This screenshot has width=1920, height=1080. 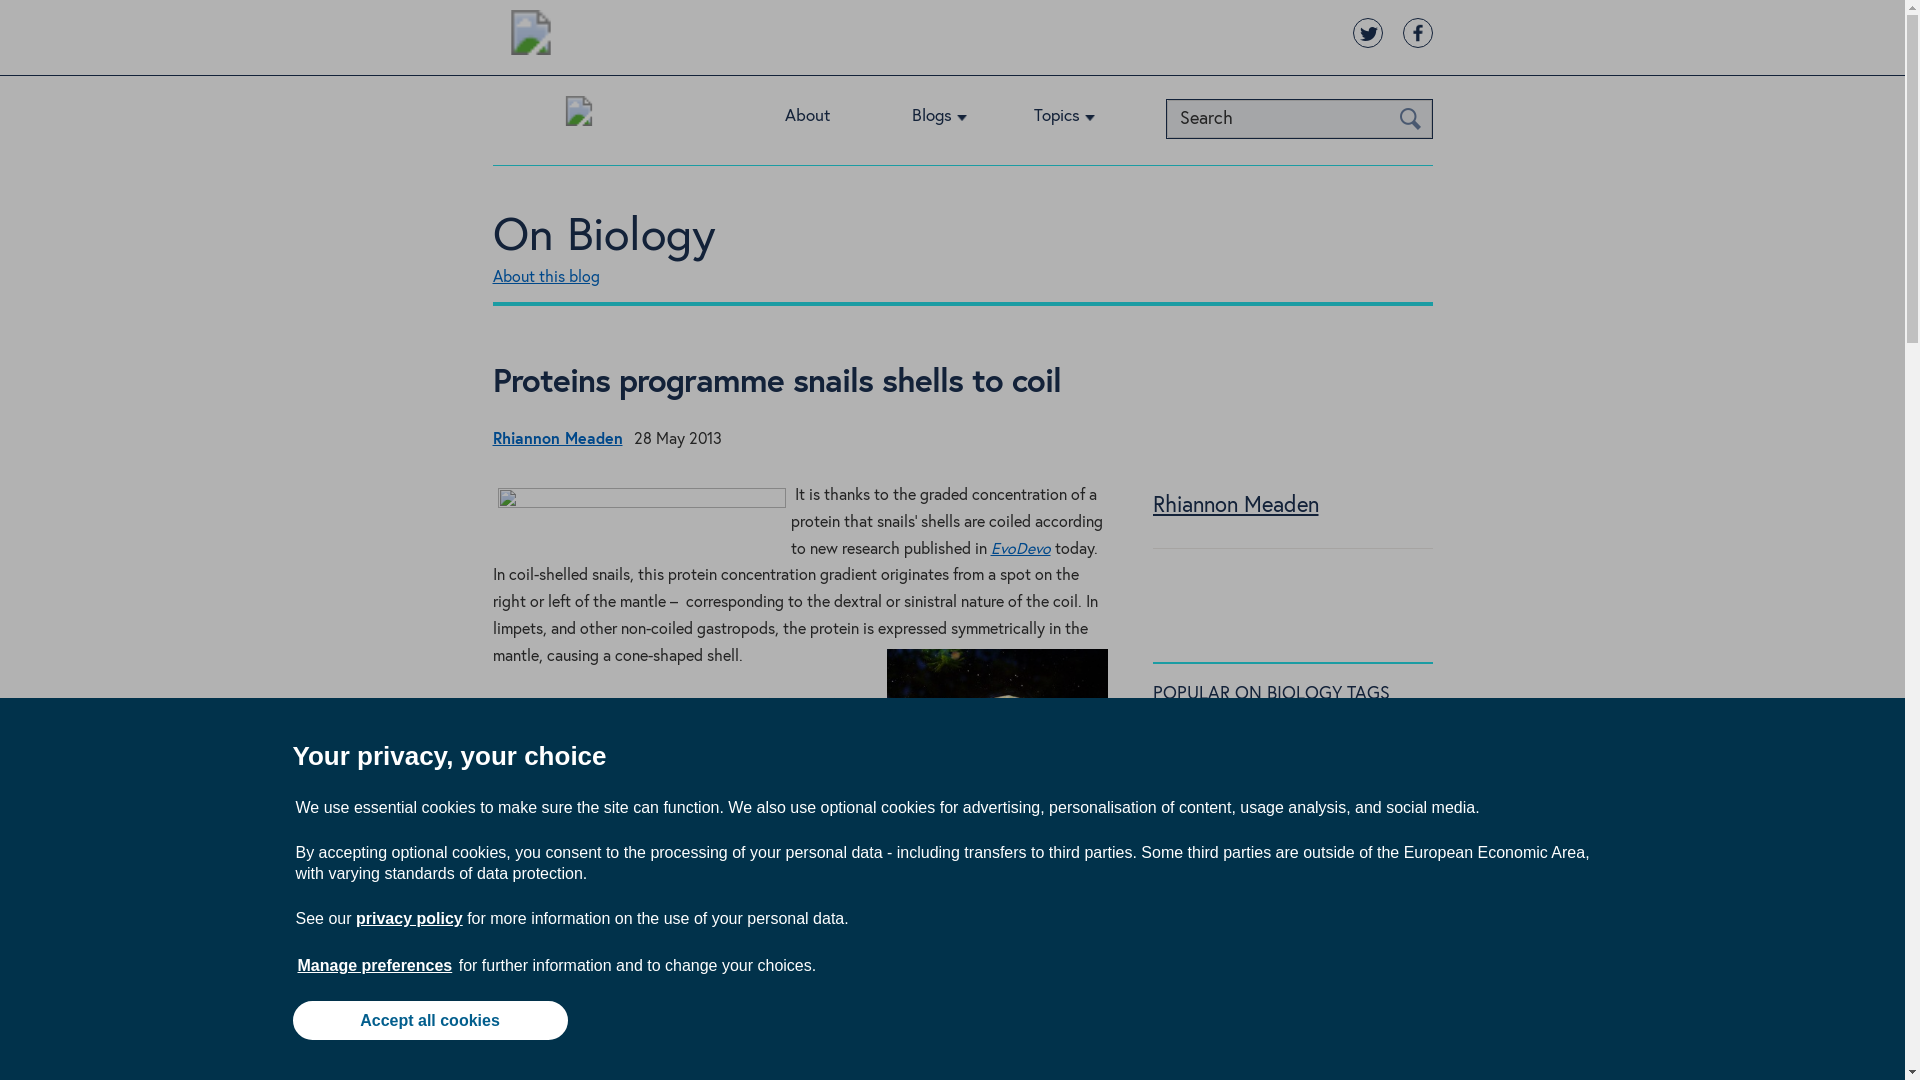 I want to click on Manage preferences, so click(x=375, y=965).